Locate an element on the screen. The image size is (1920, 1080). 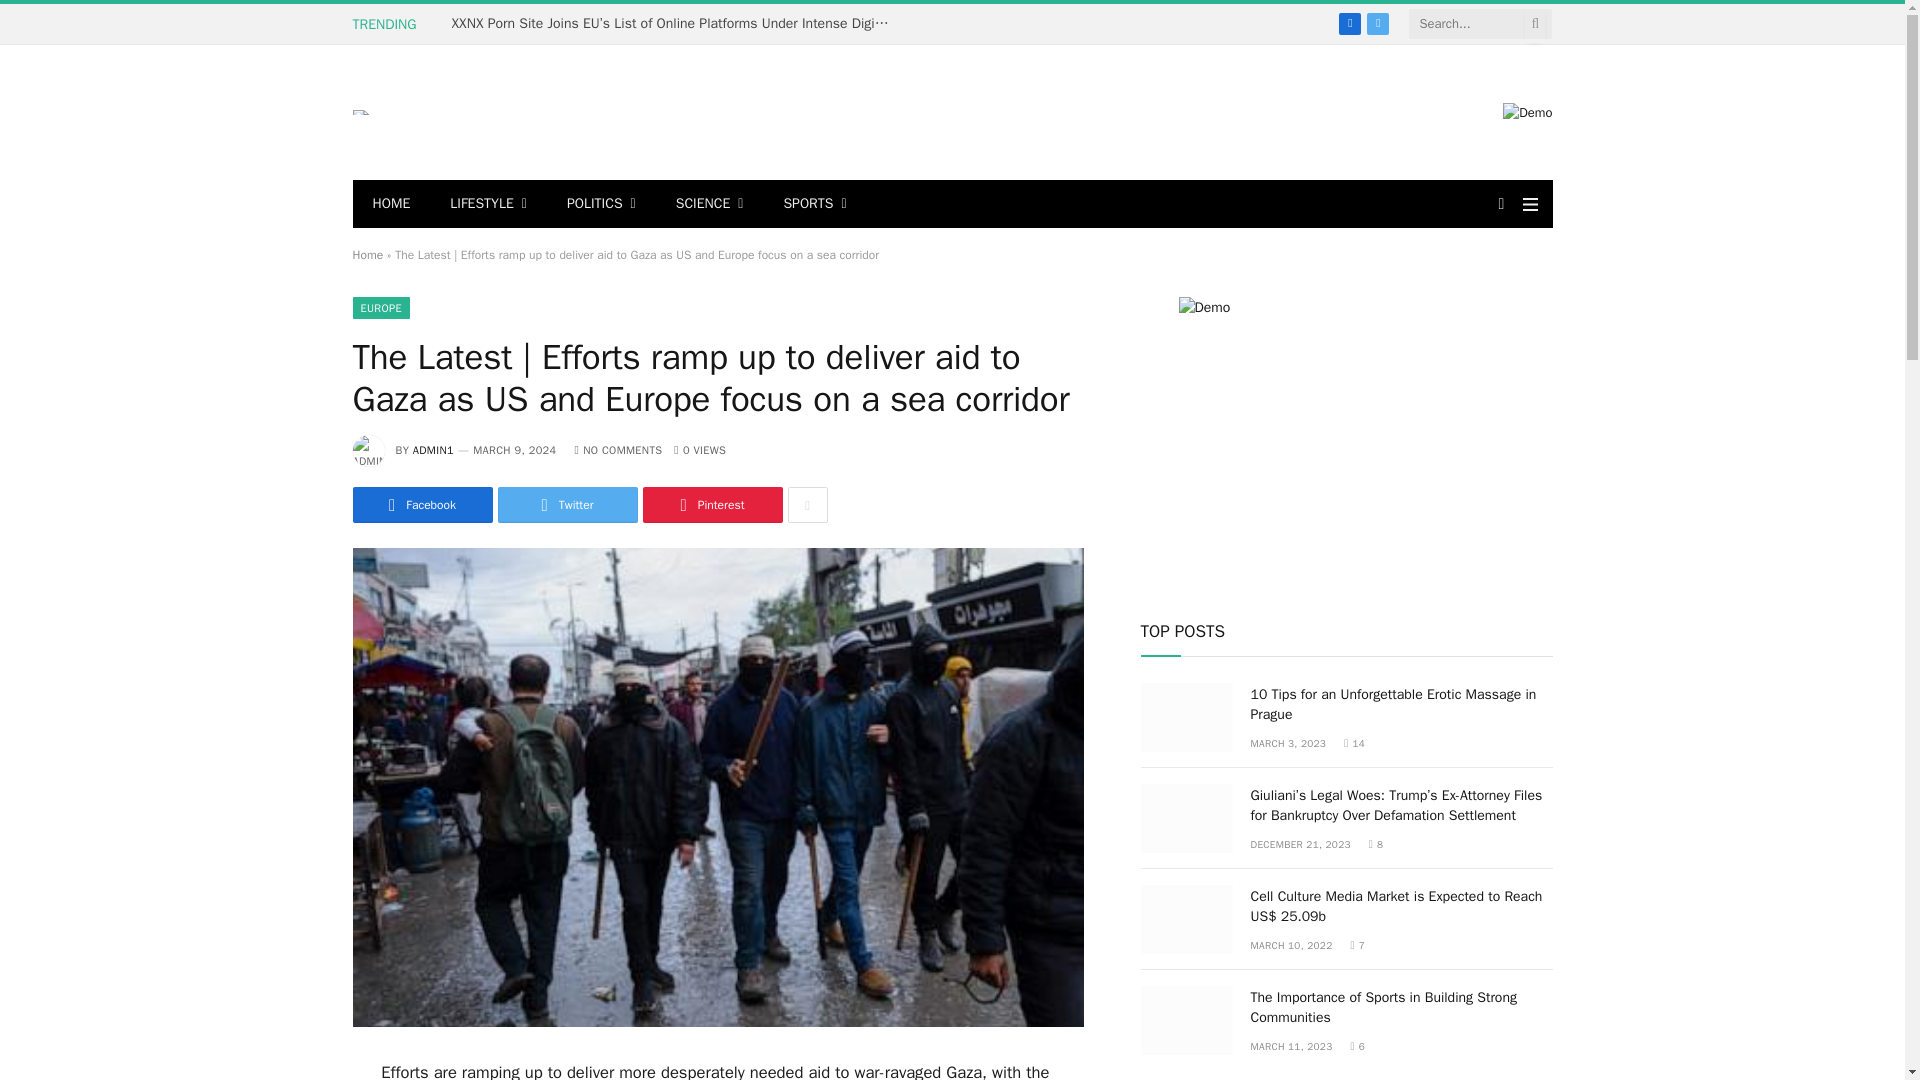
HOME is located at coordinates (390, 204).